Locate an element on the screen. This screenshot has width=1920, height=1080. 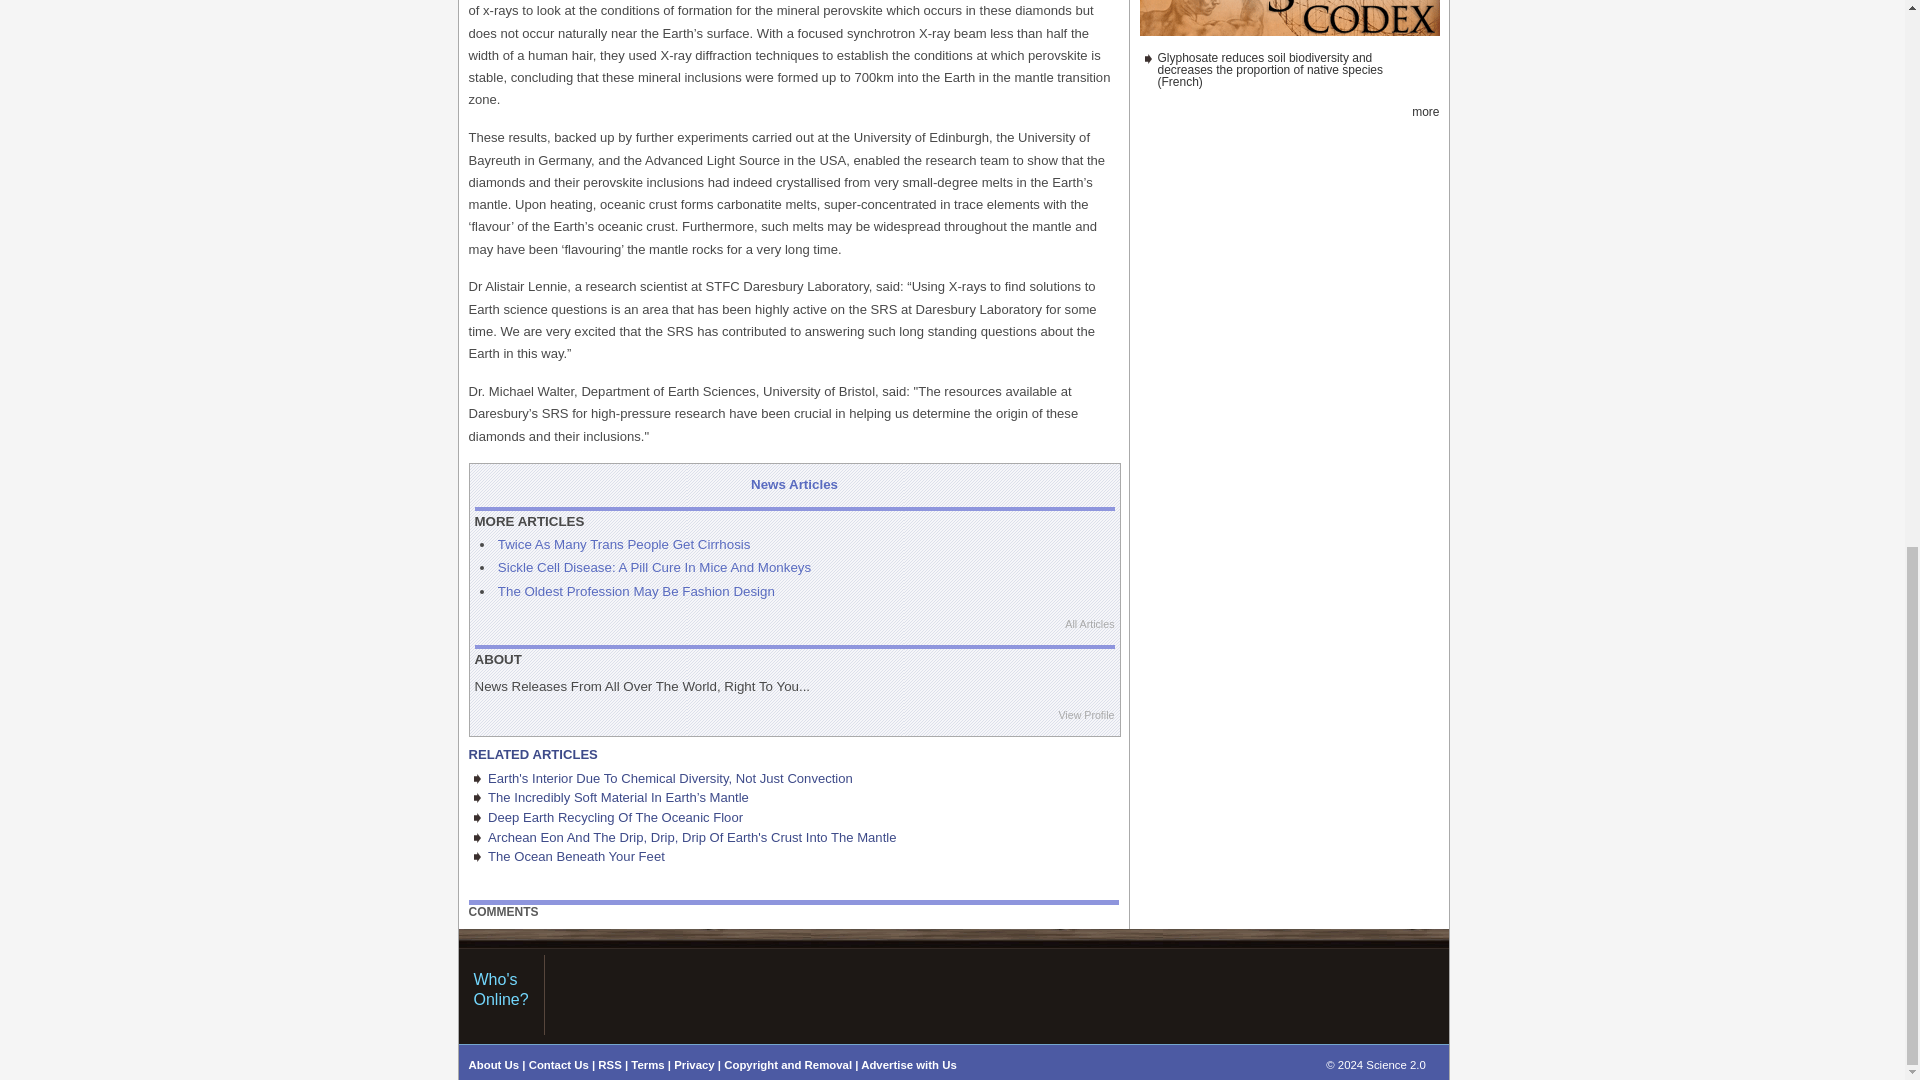
View this feed's recent news. is located at coordinates (1424, 111).